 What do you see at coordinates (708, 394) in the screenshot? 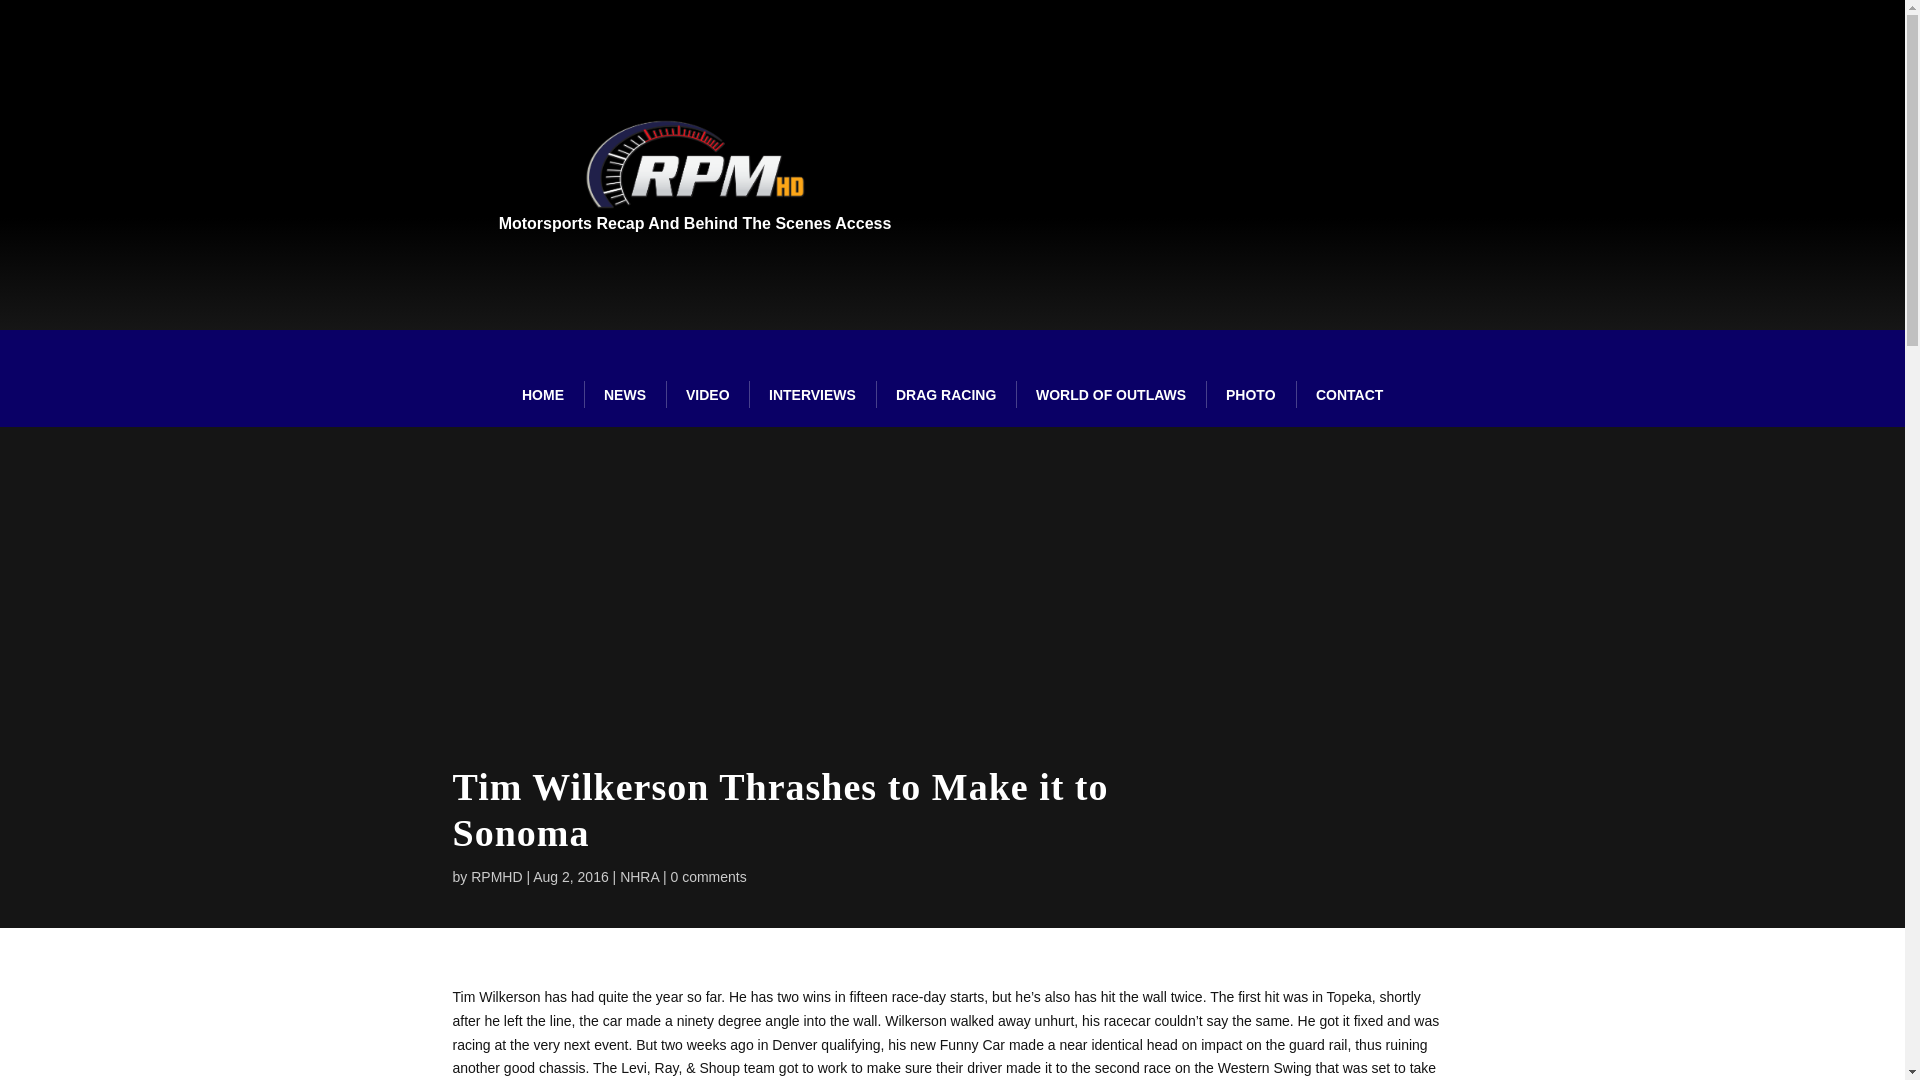
I see `VIDEO` at bounding box center [708, 394].